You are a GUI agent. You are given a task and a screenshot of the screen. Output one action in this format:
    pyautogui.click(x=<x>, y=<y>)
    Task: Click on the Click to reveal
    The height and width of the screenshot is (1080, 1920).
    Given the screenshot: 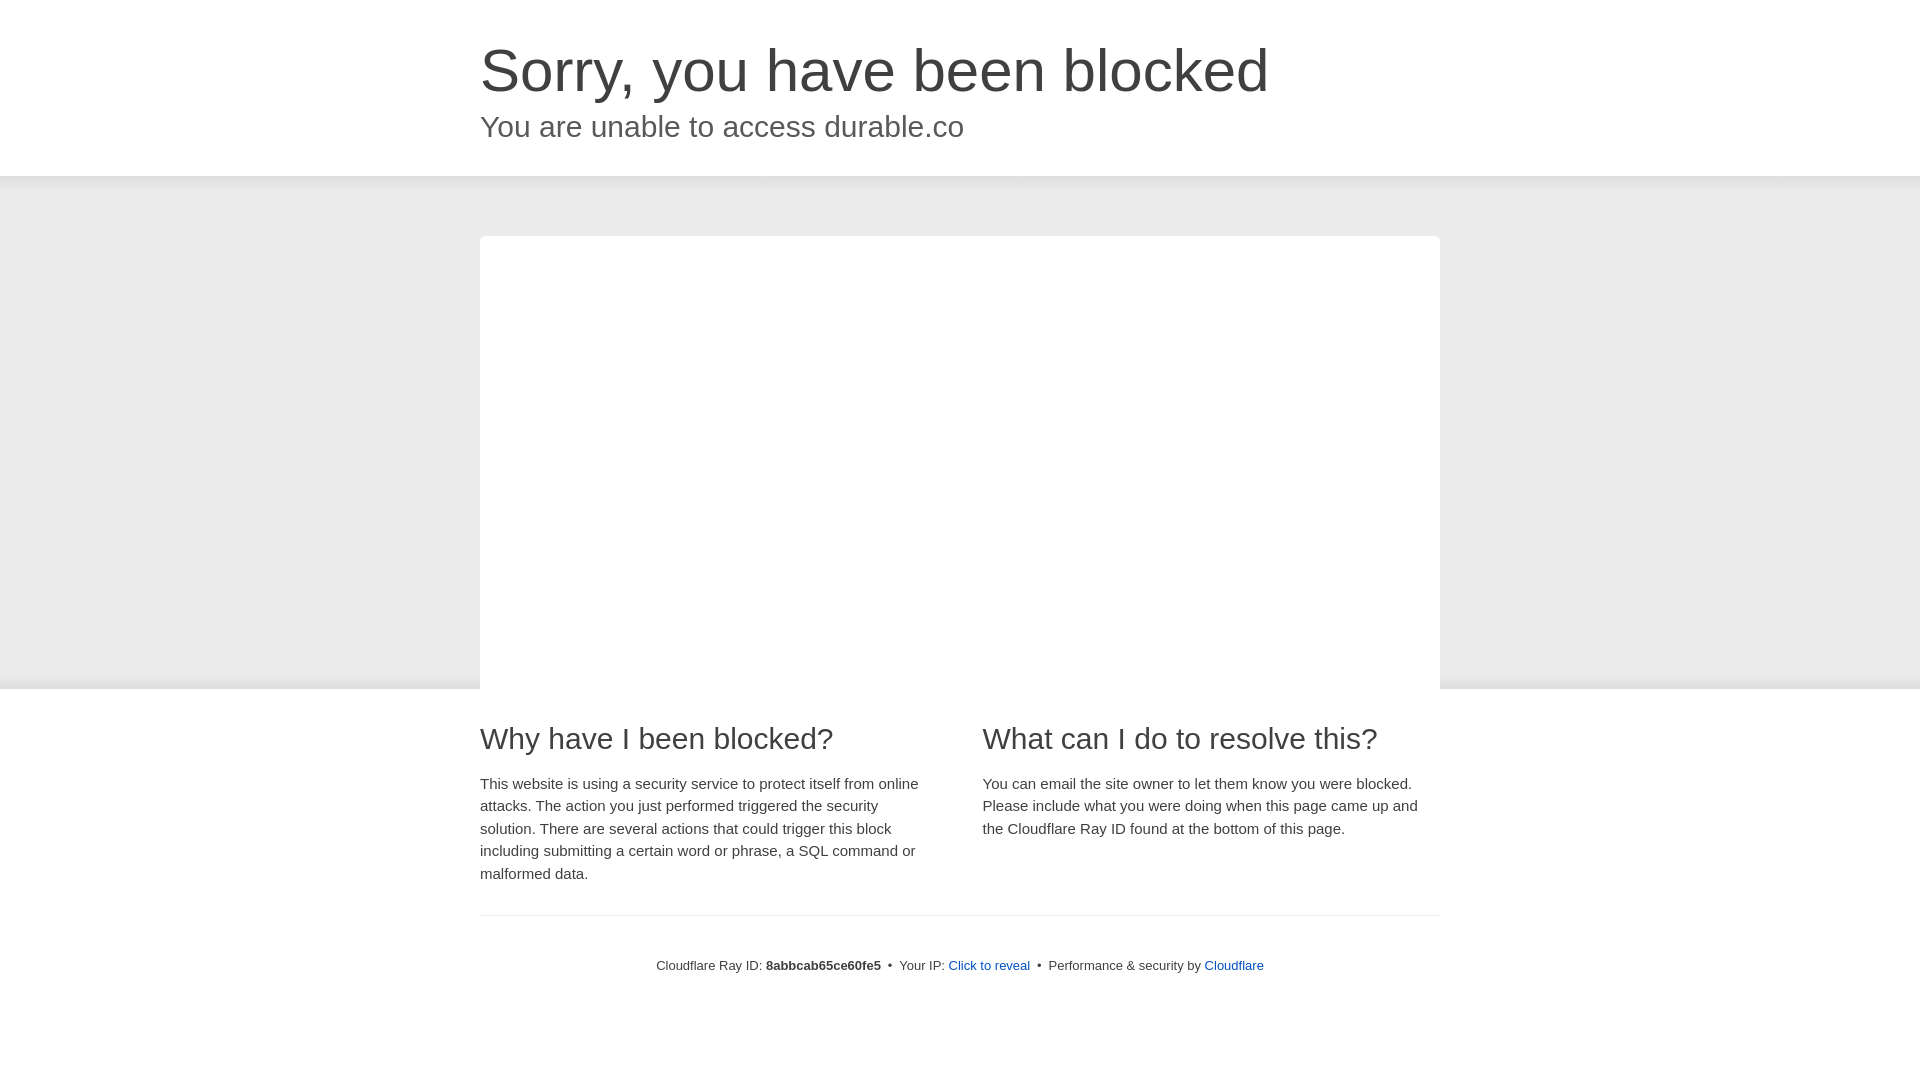 What is the action you would take?
    pyautogui.click(x=990, y=966)
    